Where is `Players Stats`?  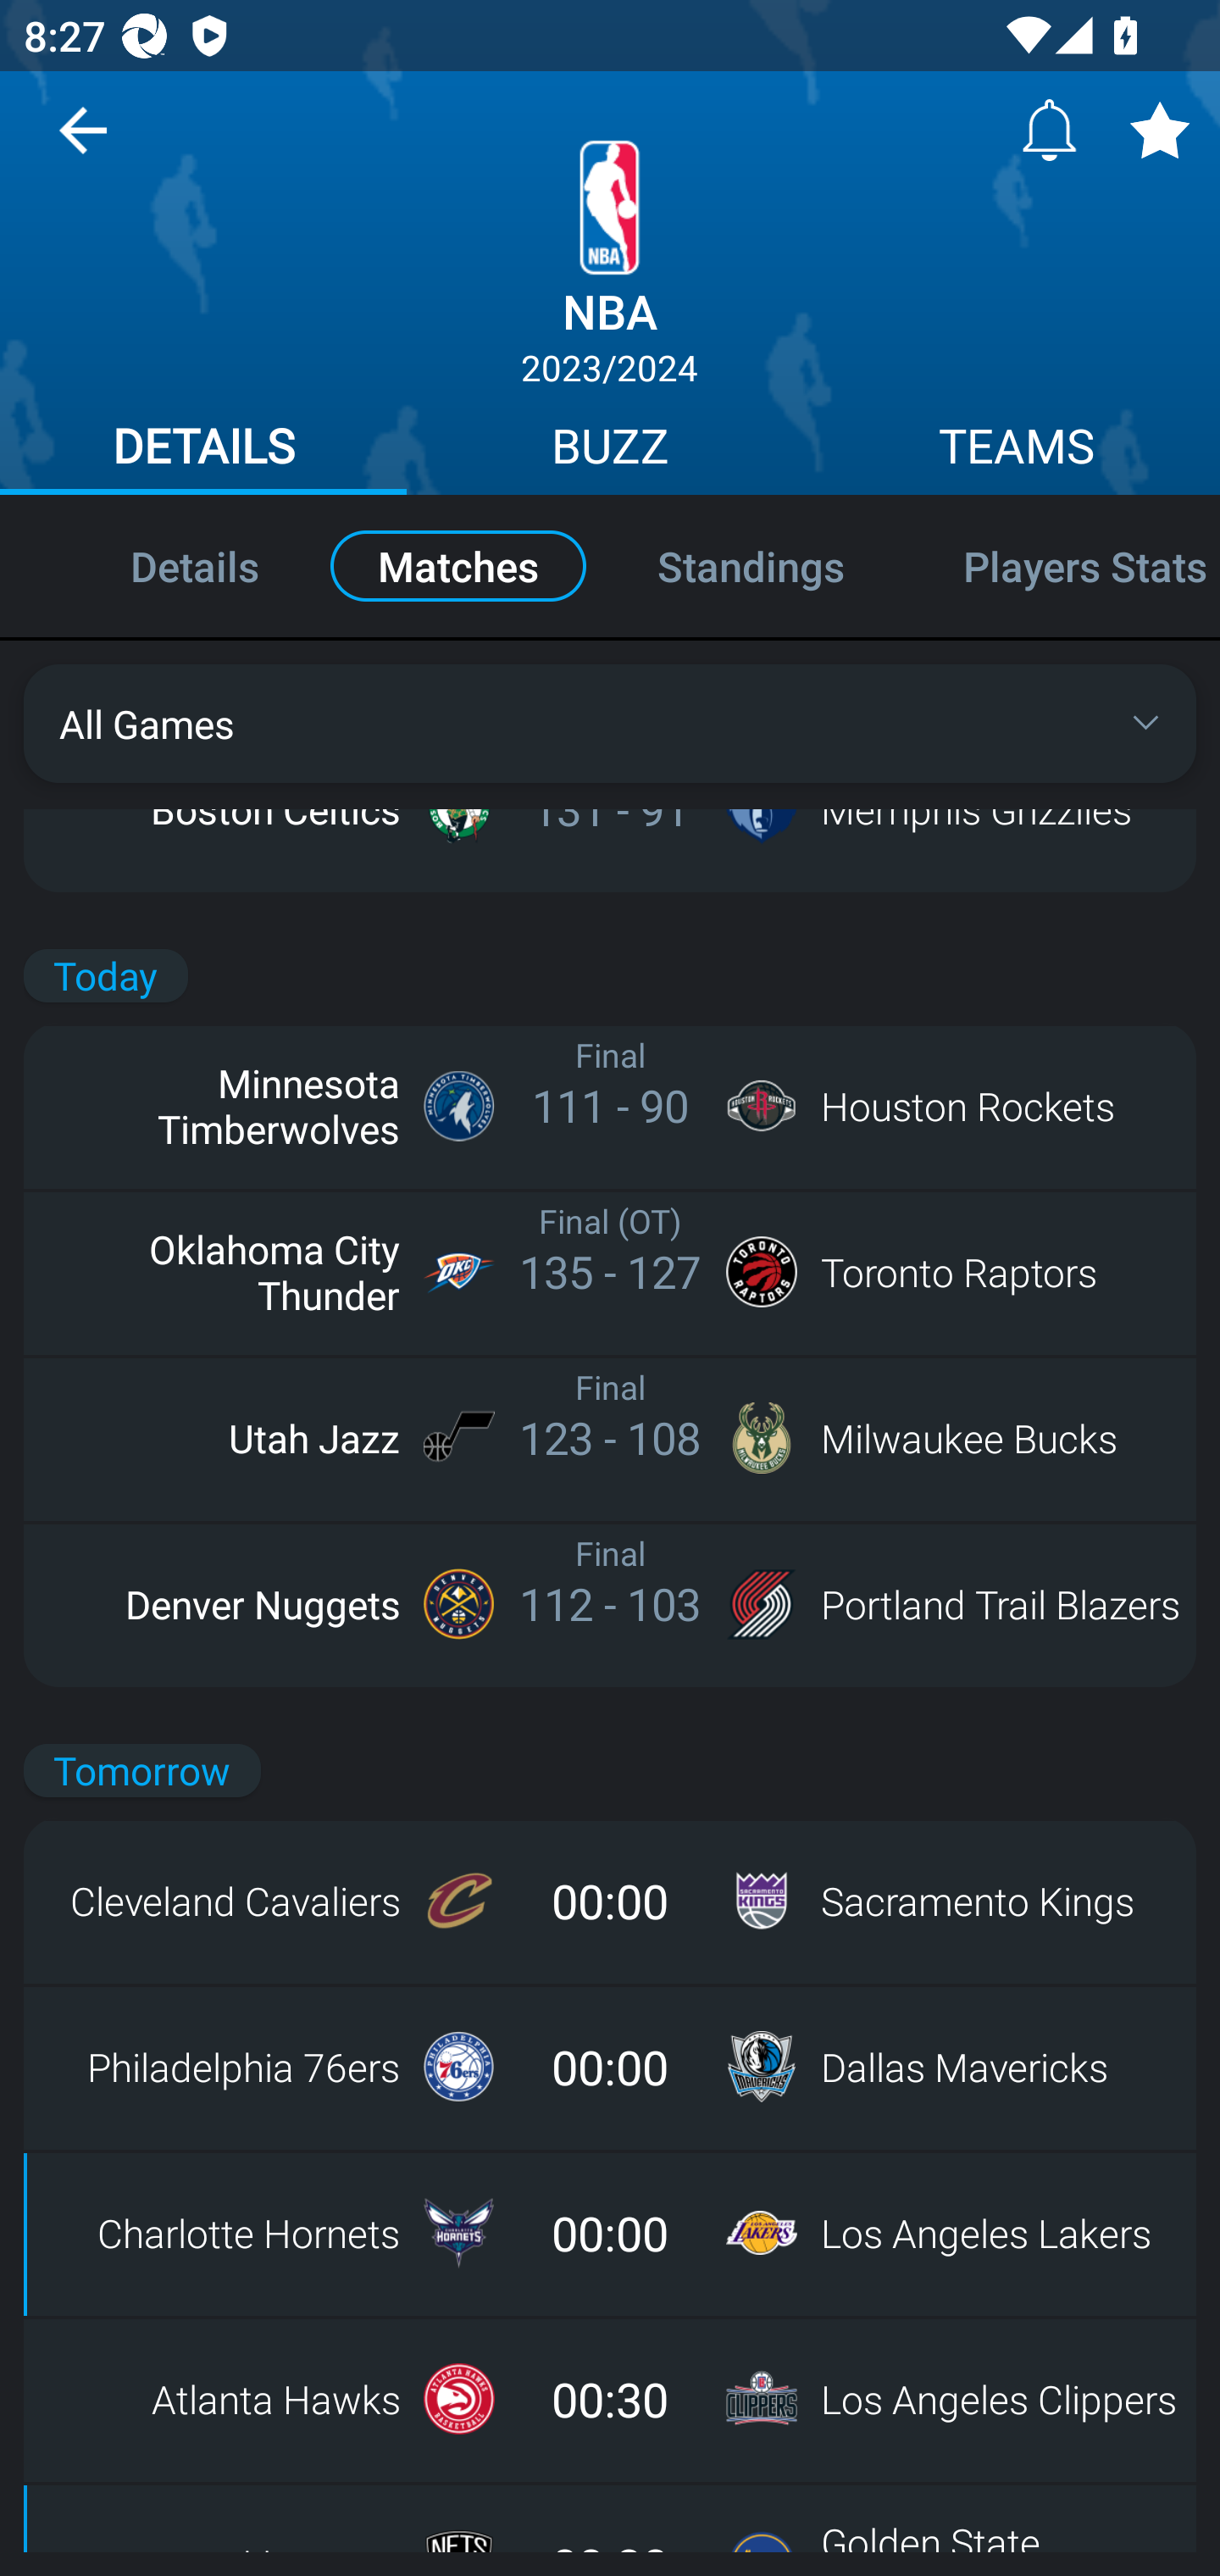
Players Stats is located at coordinates (1062, 564).